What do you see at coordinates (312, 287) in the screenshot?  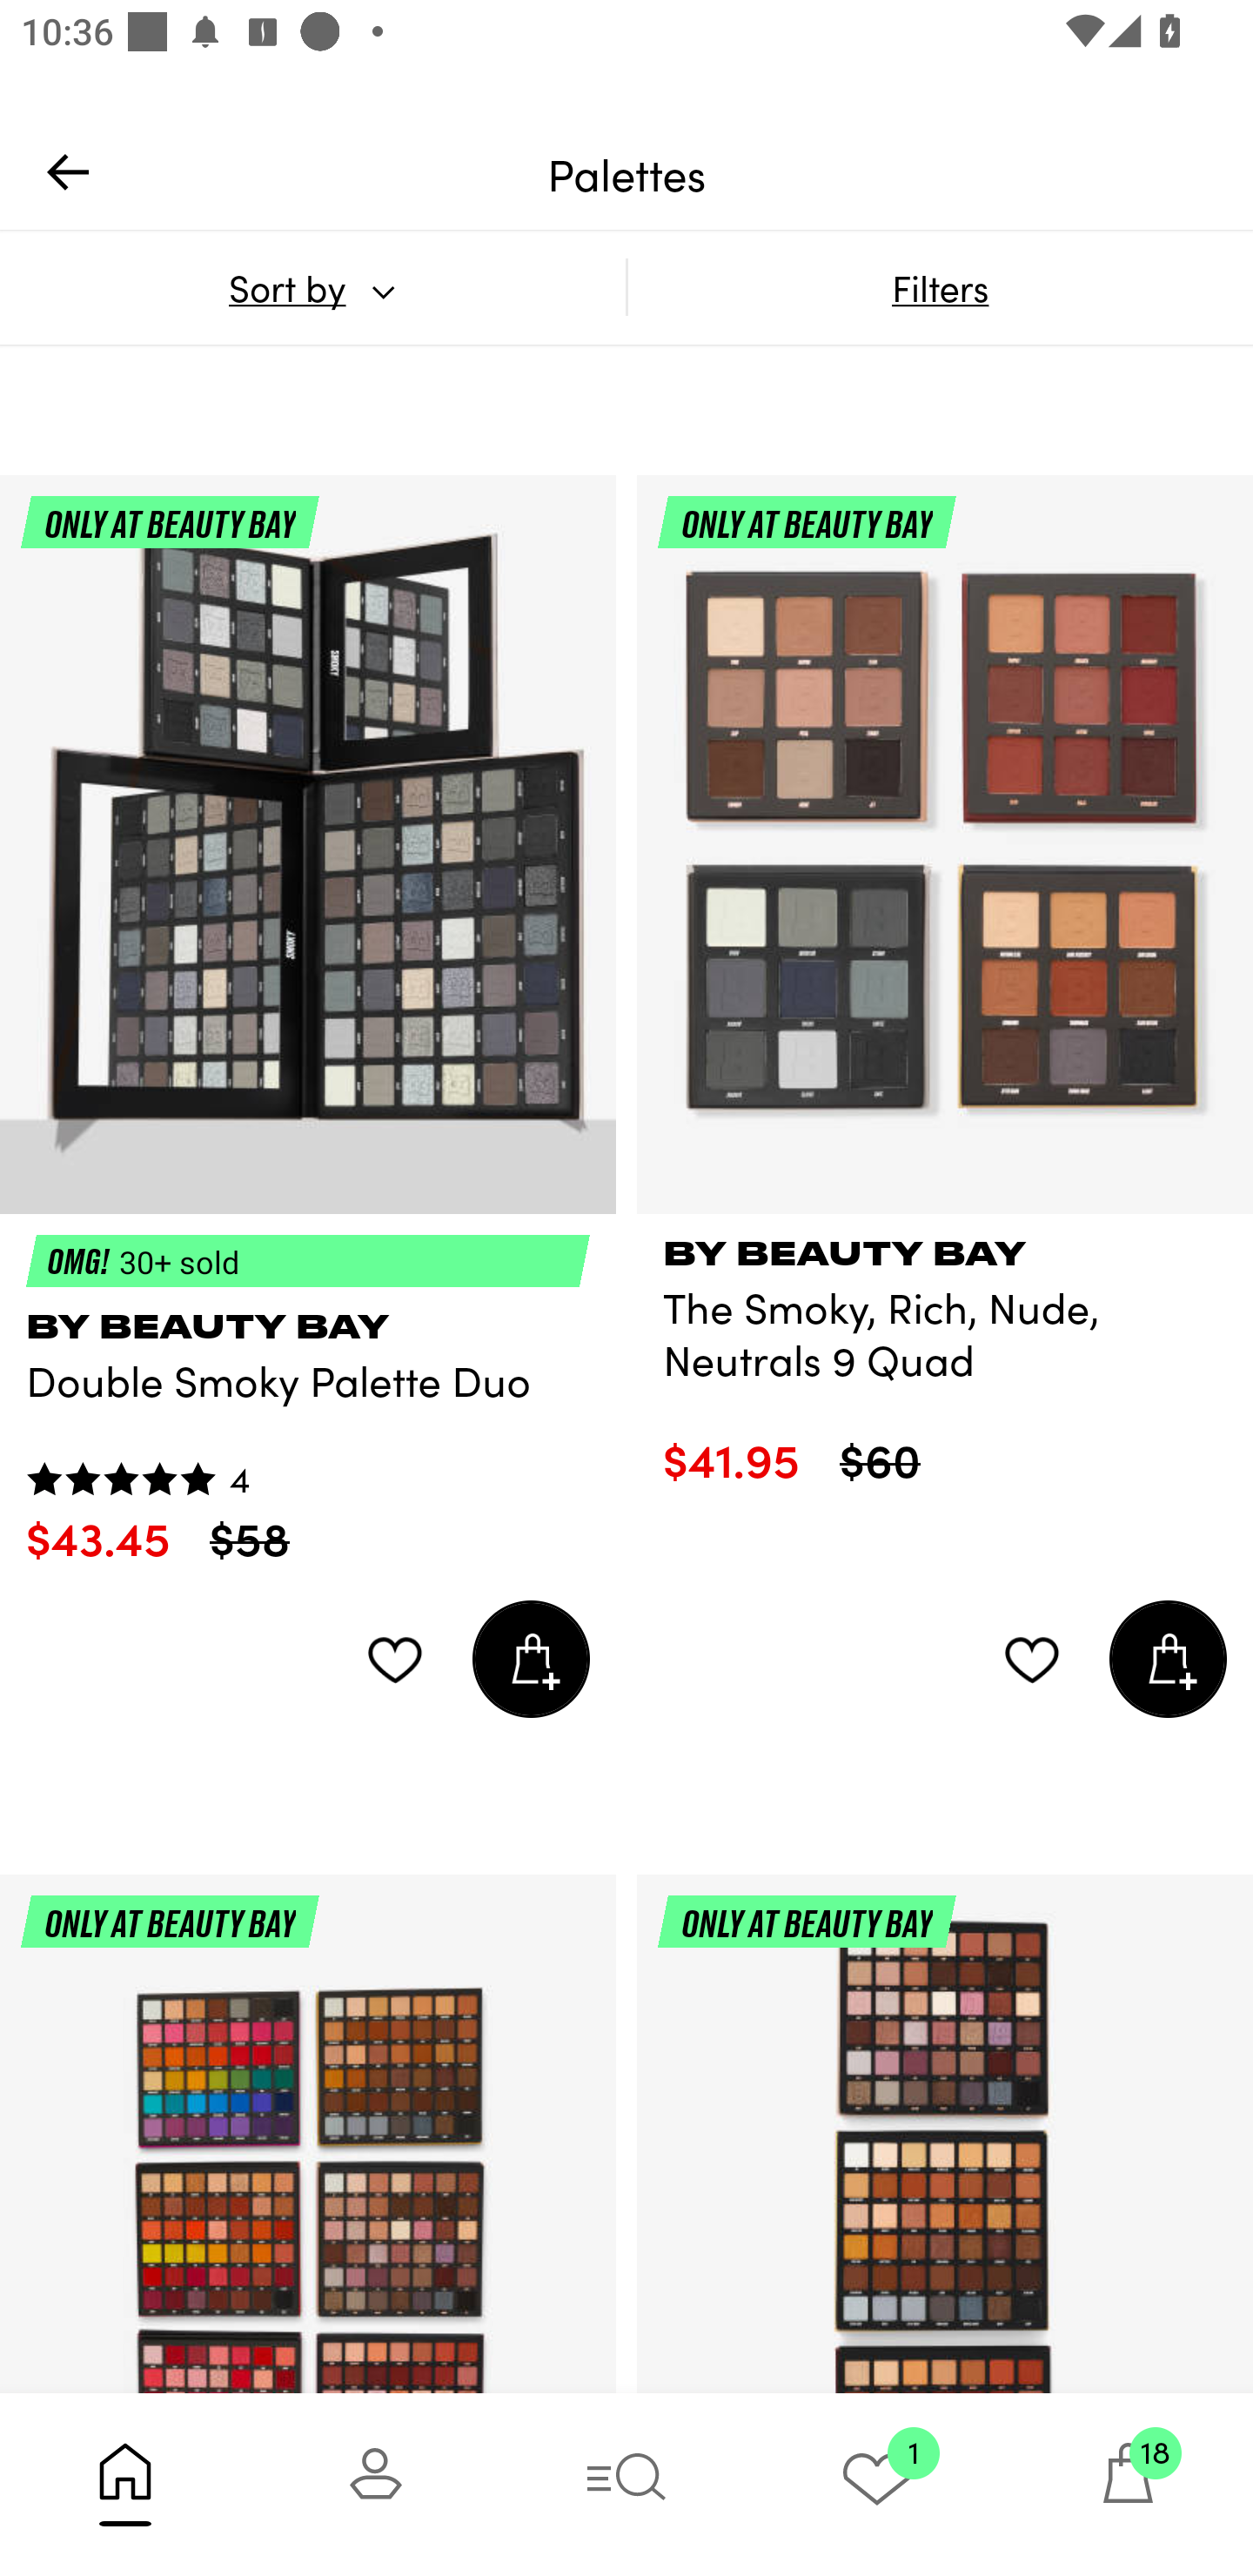 I see `Sort by` at bounding box center [312, 287].